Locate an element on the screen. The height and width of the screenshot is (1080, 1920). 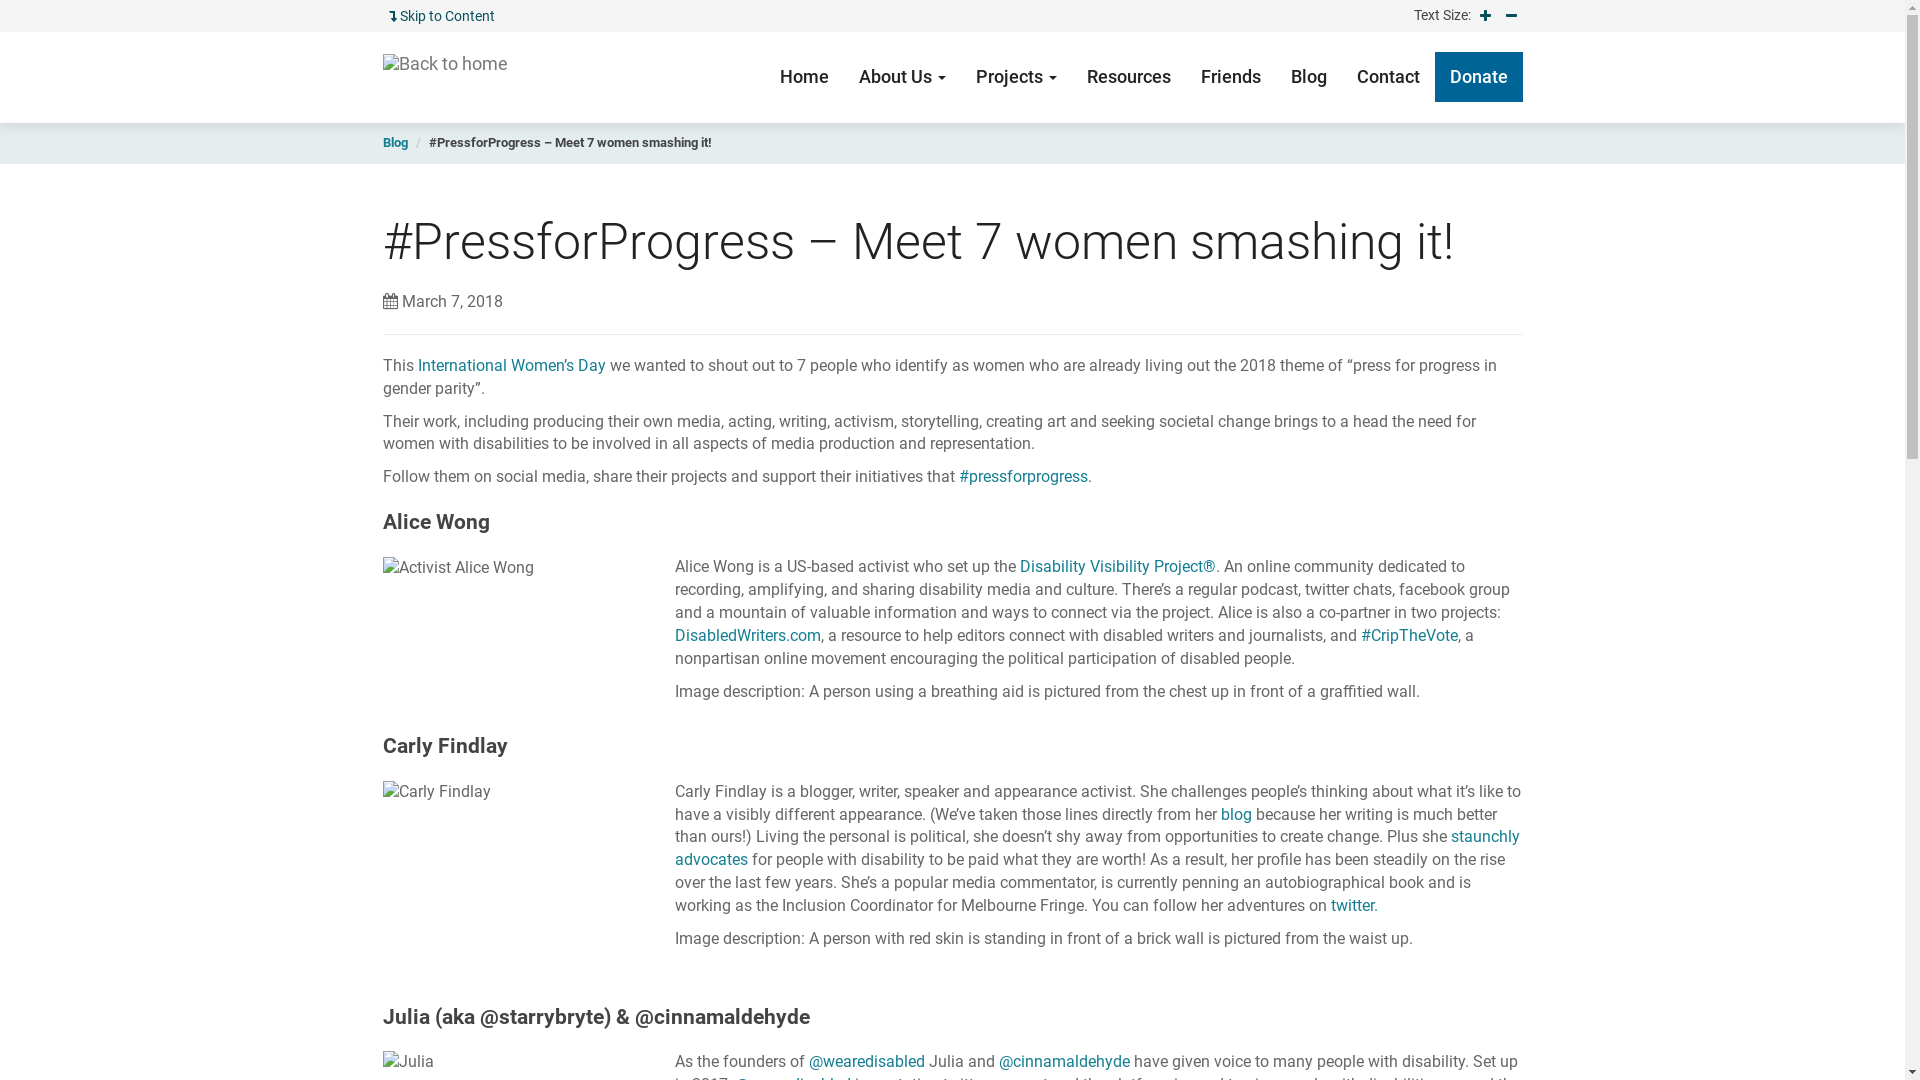
Blog is located at coordinates (1309, 77).